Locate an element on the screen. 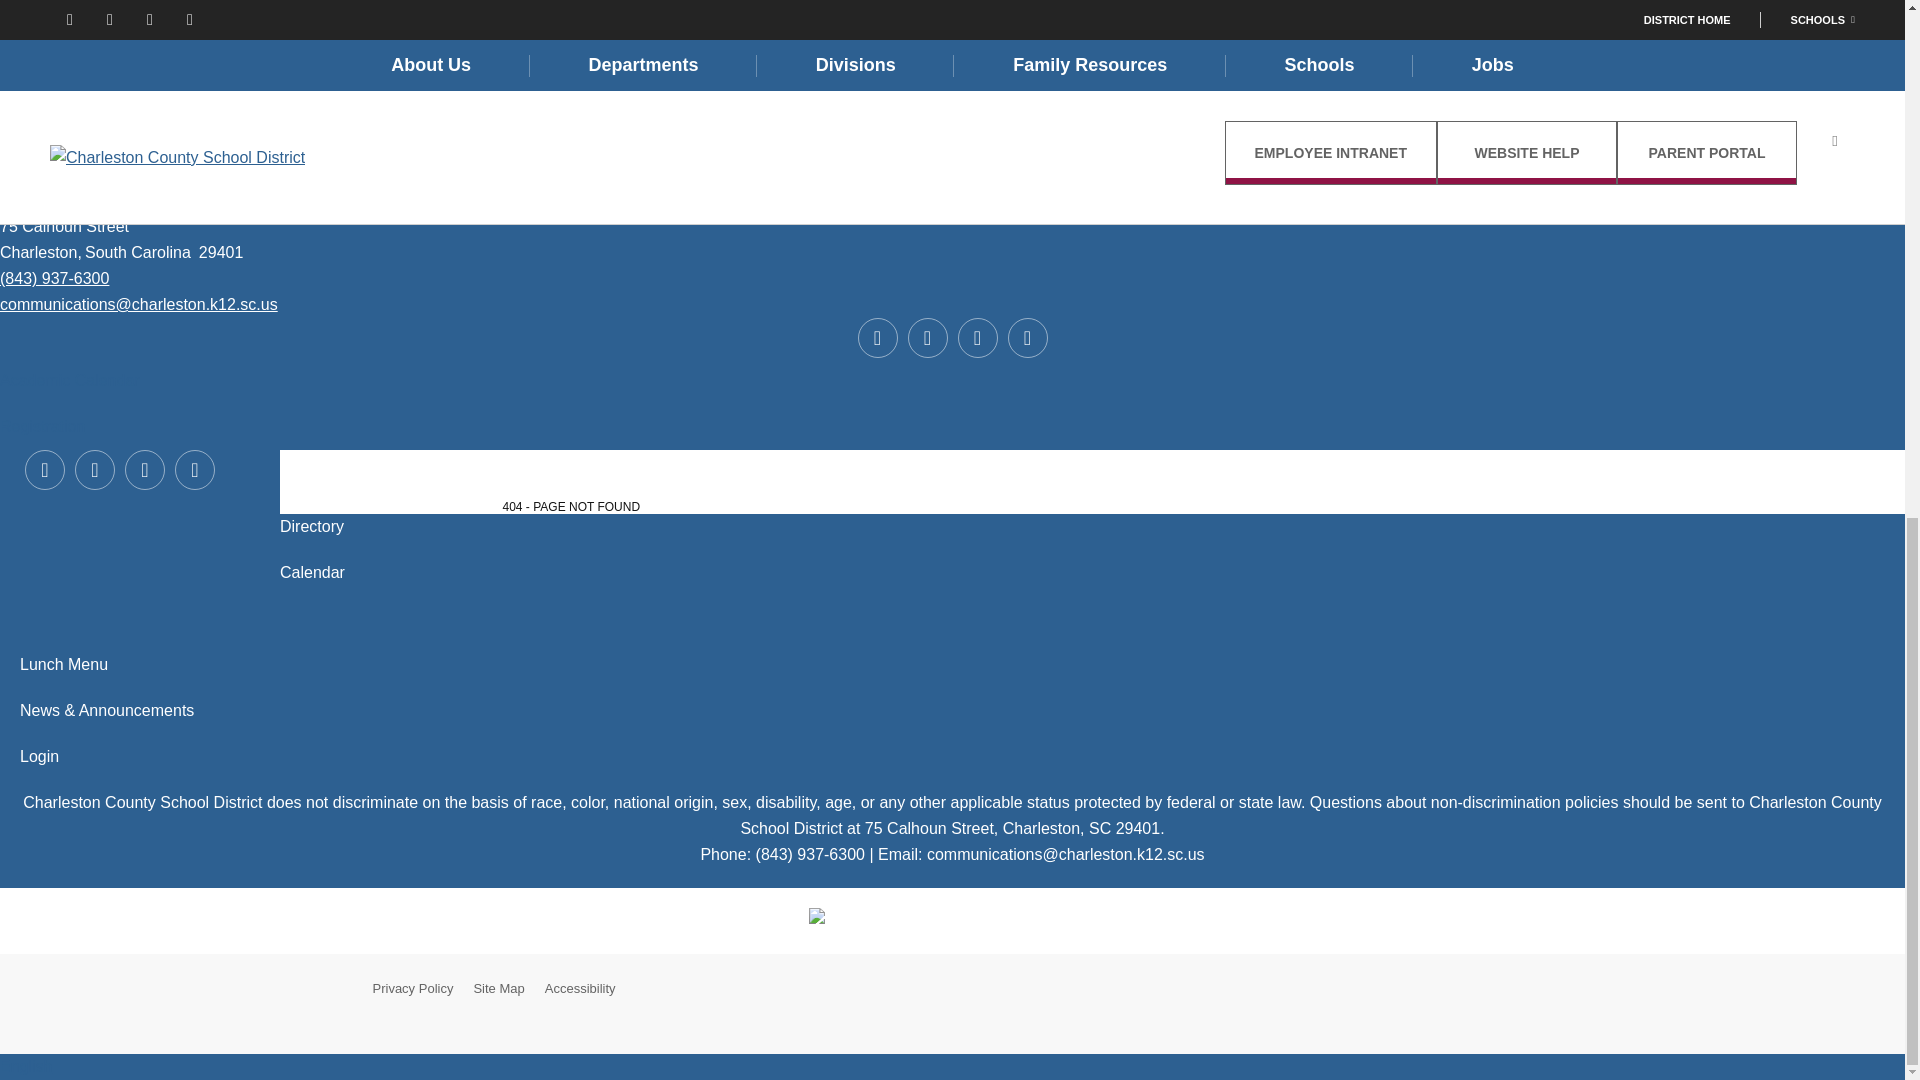  Powered by Finalsite opens in a new window is located at coordinates (1475, 989).